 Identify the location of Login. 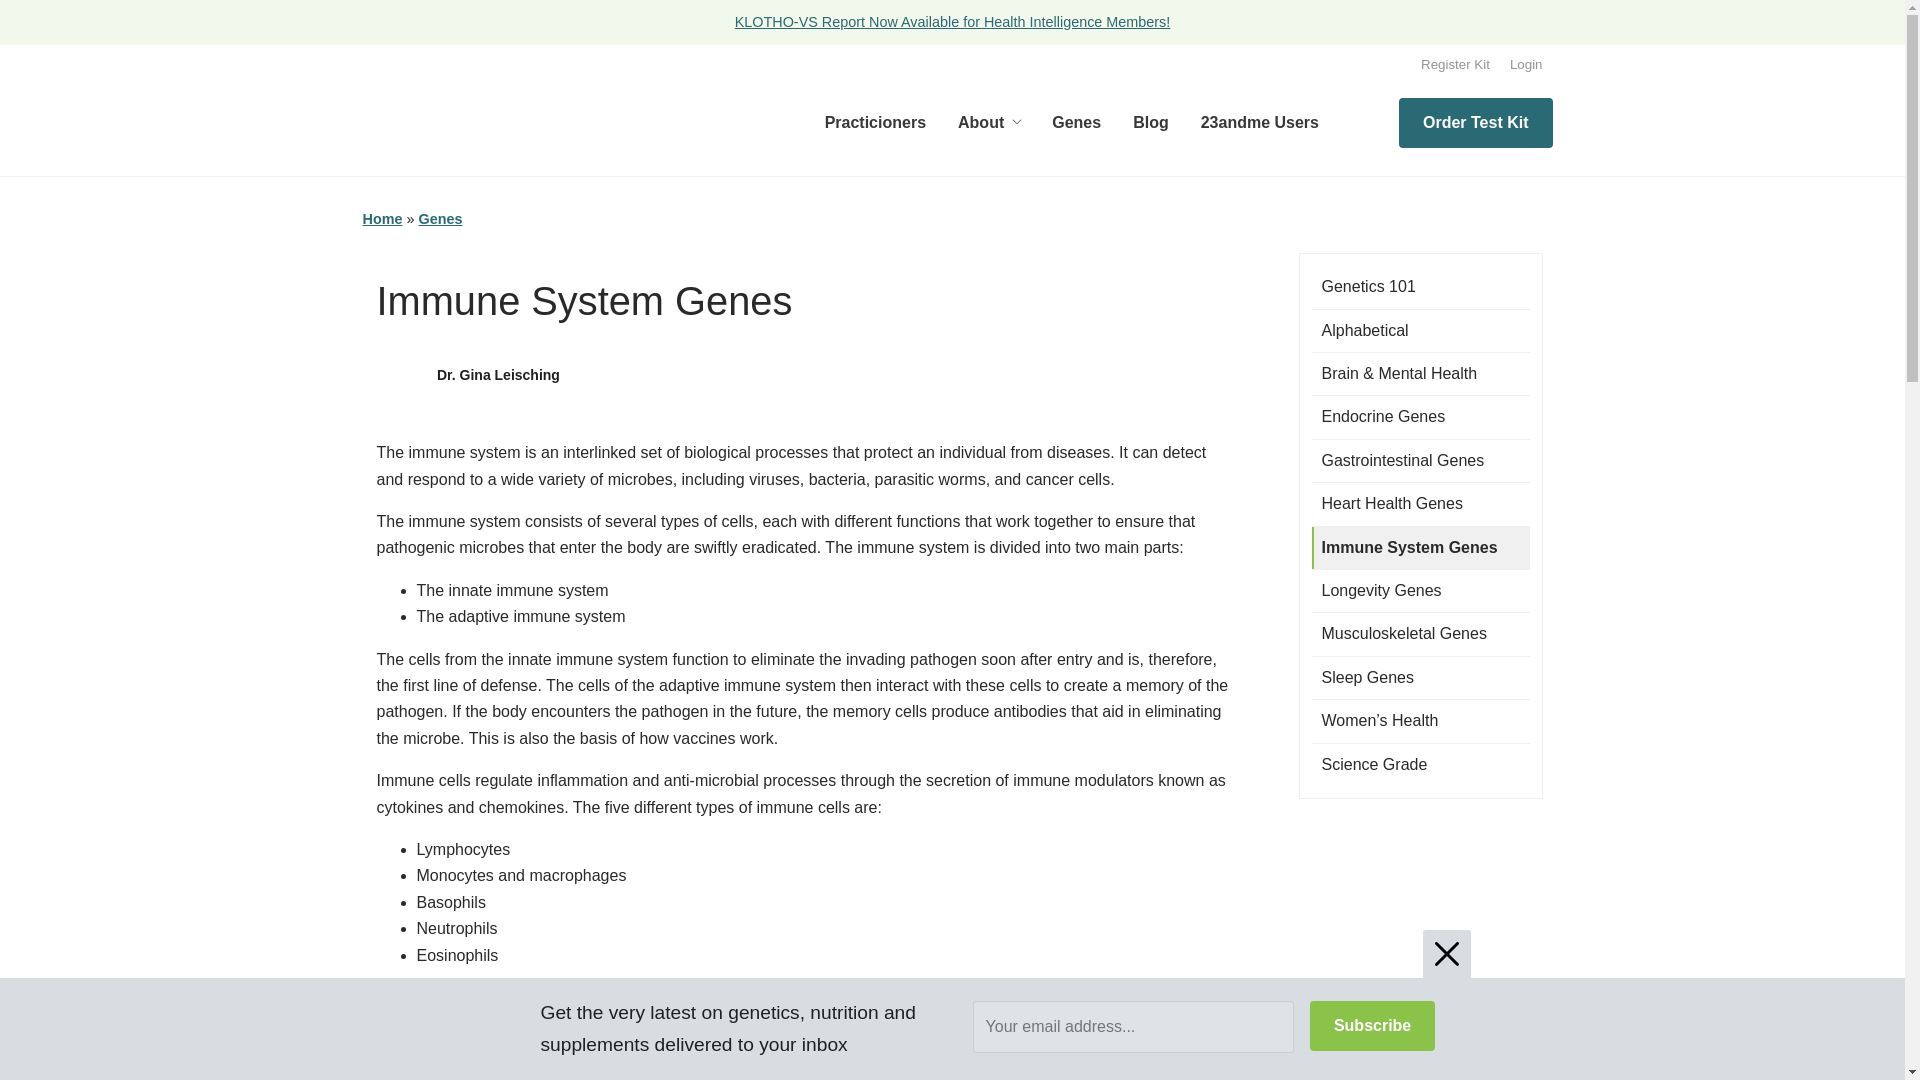
(1526, 65).